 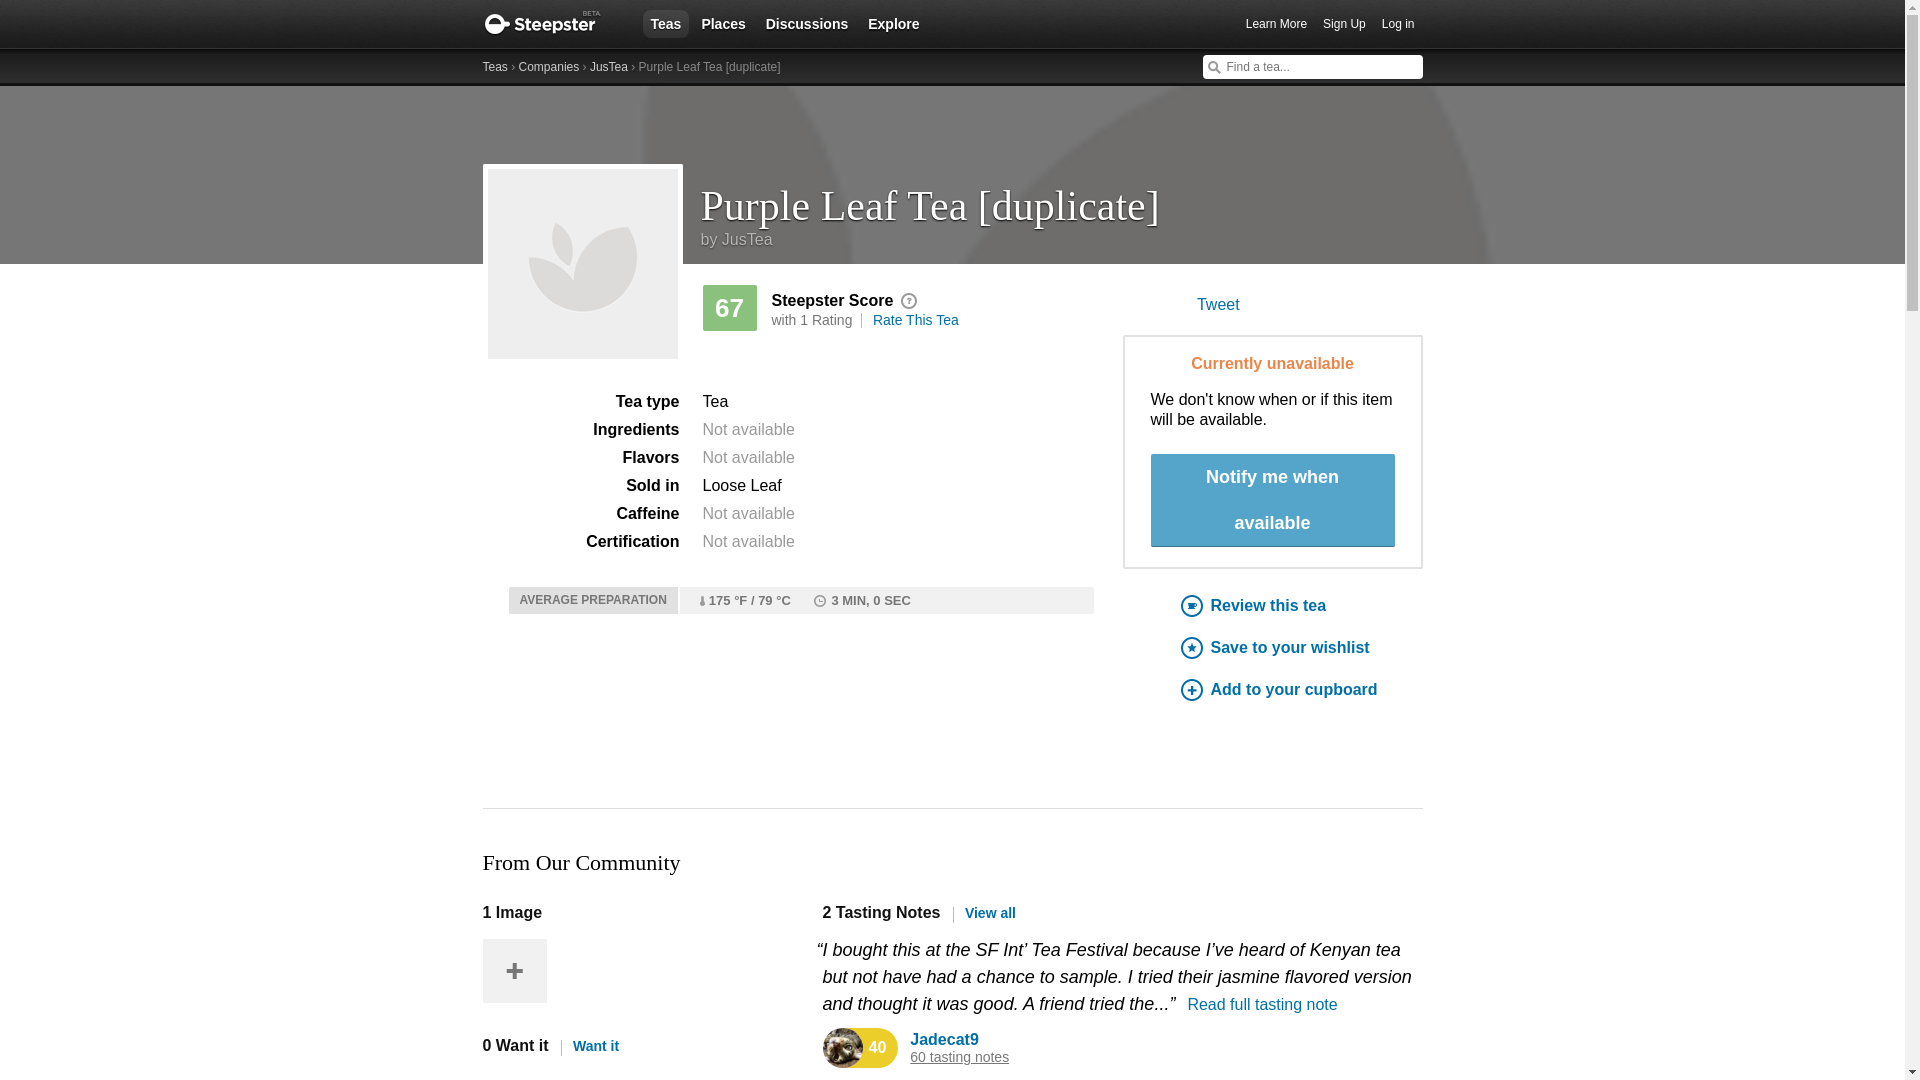 I want to click on Log in, so click(x=1398, y=24).